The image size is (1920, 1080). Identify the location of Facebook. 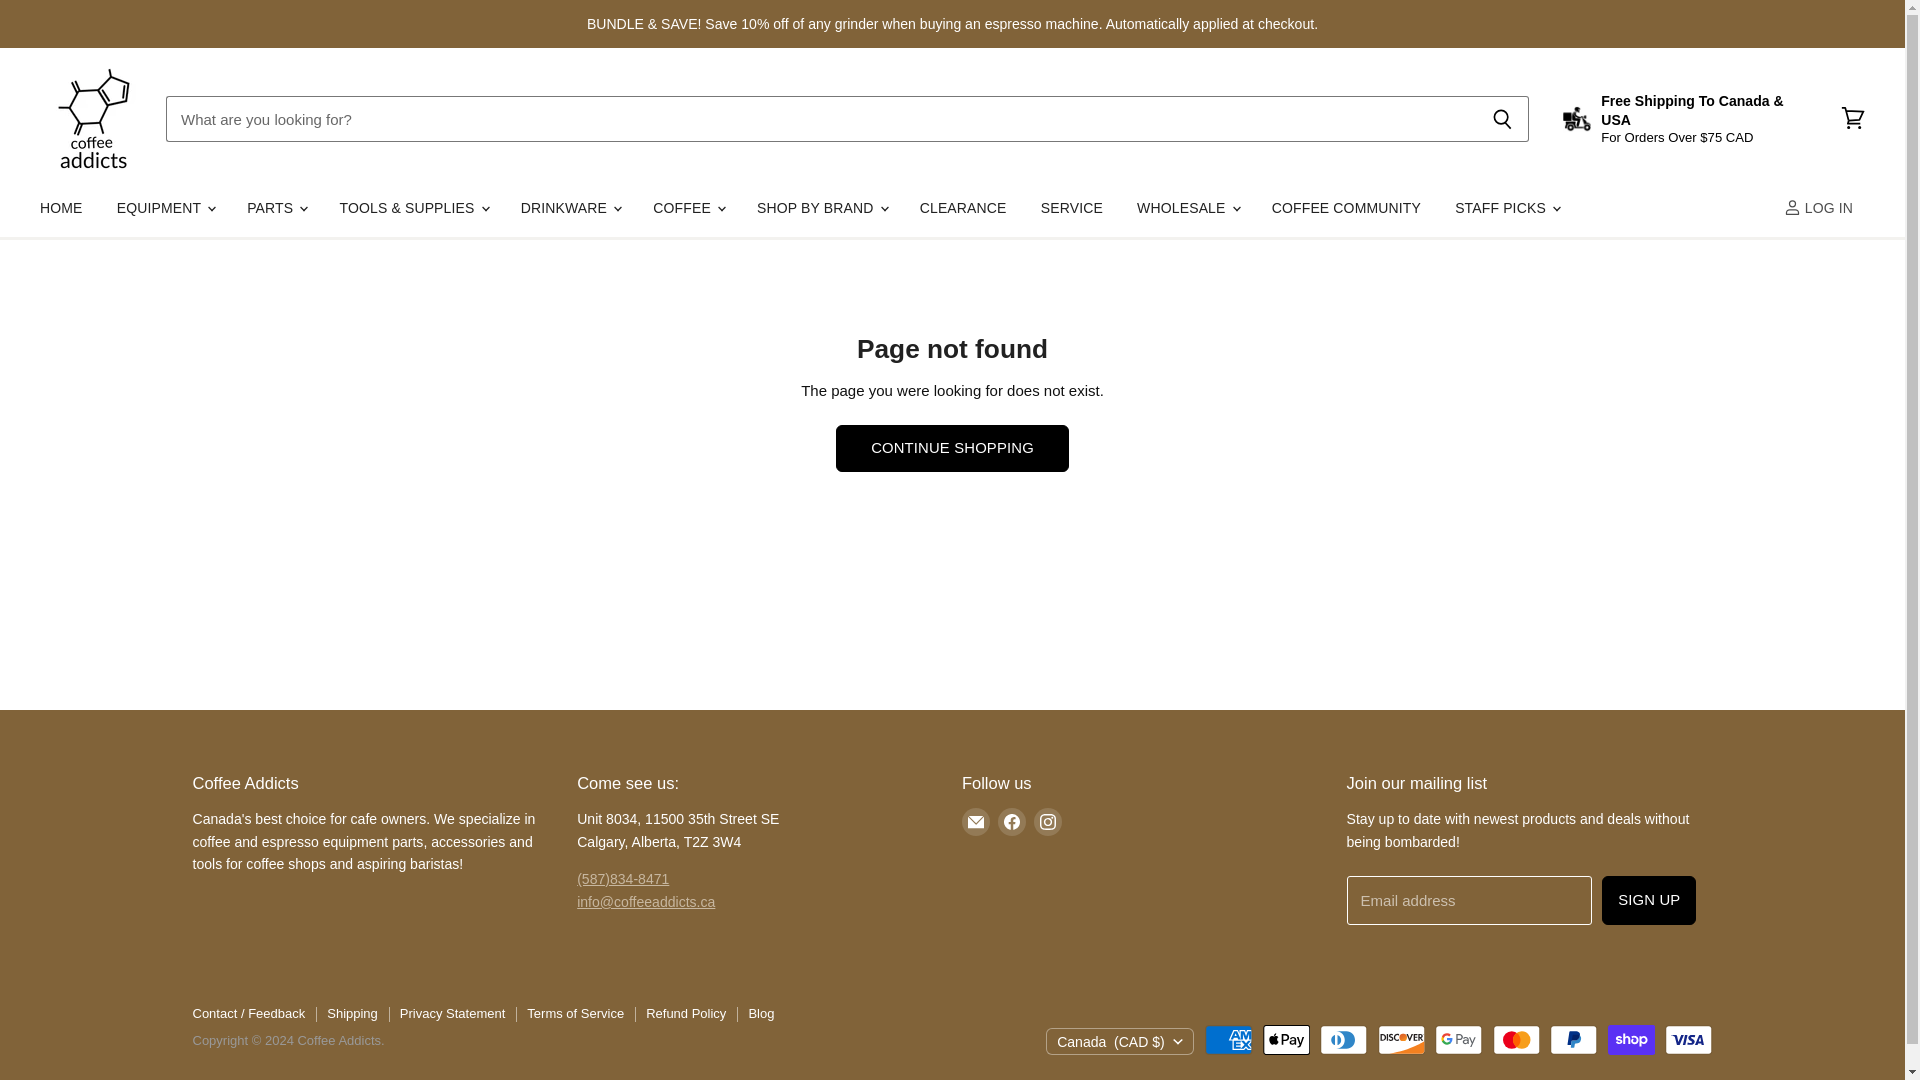
(1012, 822).